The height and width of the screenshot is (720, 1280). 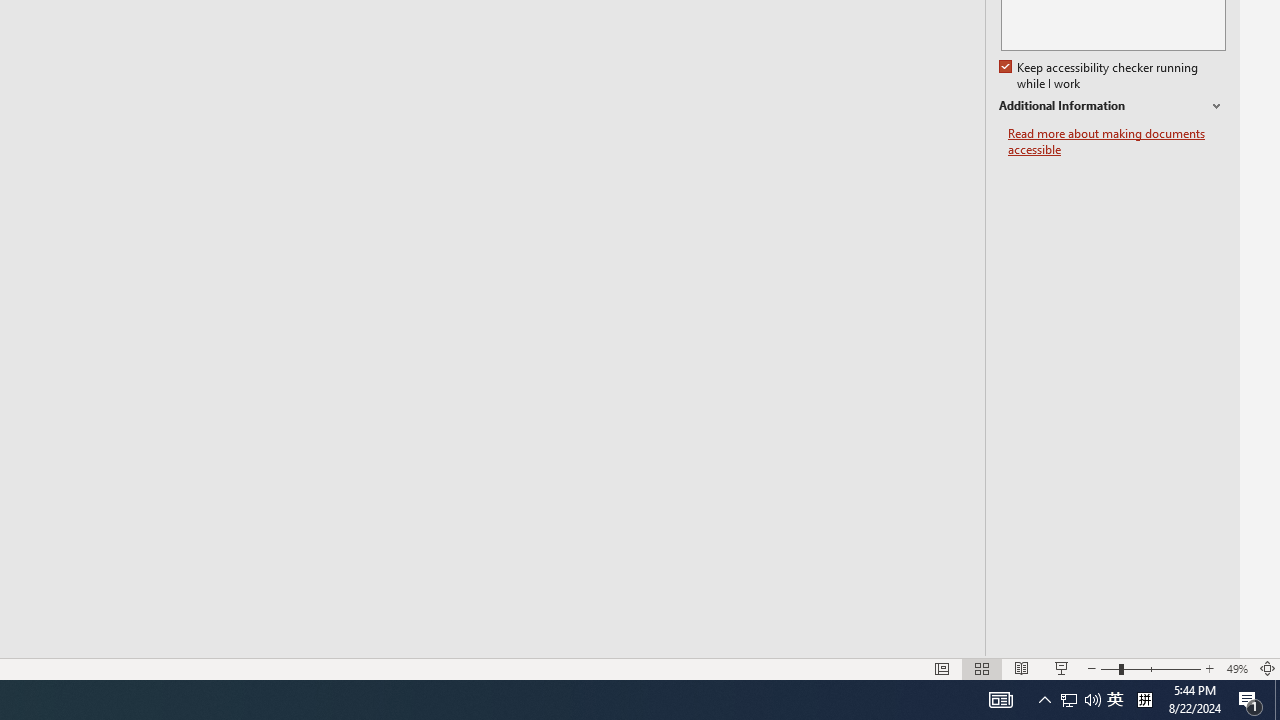 What do you see at coordinates (982, 668) in the screenshot?
I see `Slide Sorter` at bounding box center [982, 668].